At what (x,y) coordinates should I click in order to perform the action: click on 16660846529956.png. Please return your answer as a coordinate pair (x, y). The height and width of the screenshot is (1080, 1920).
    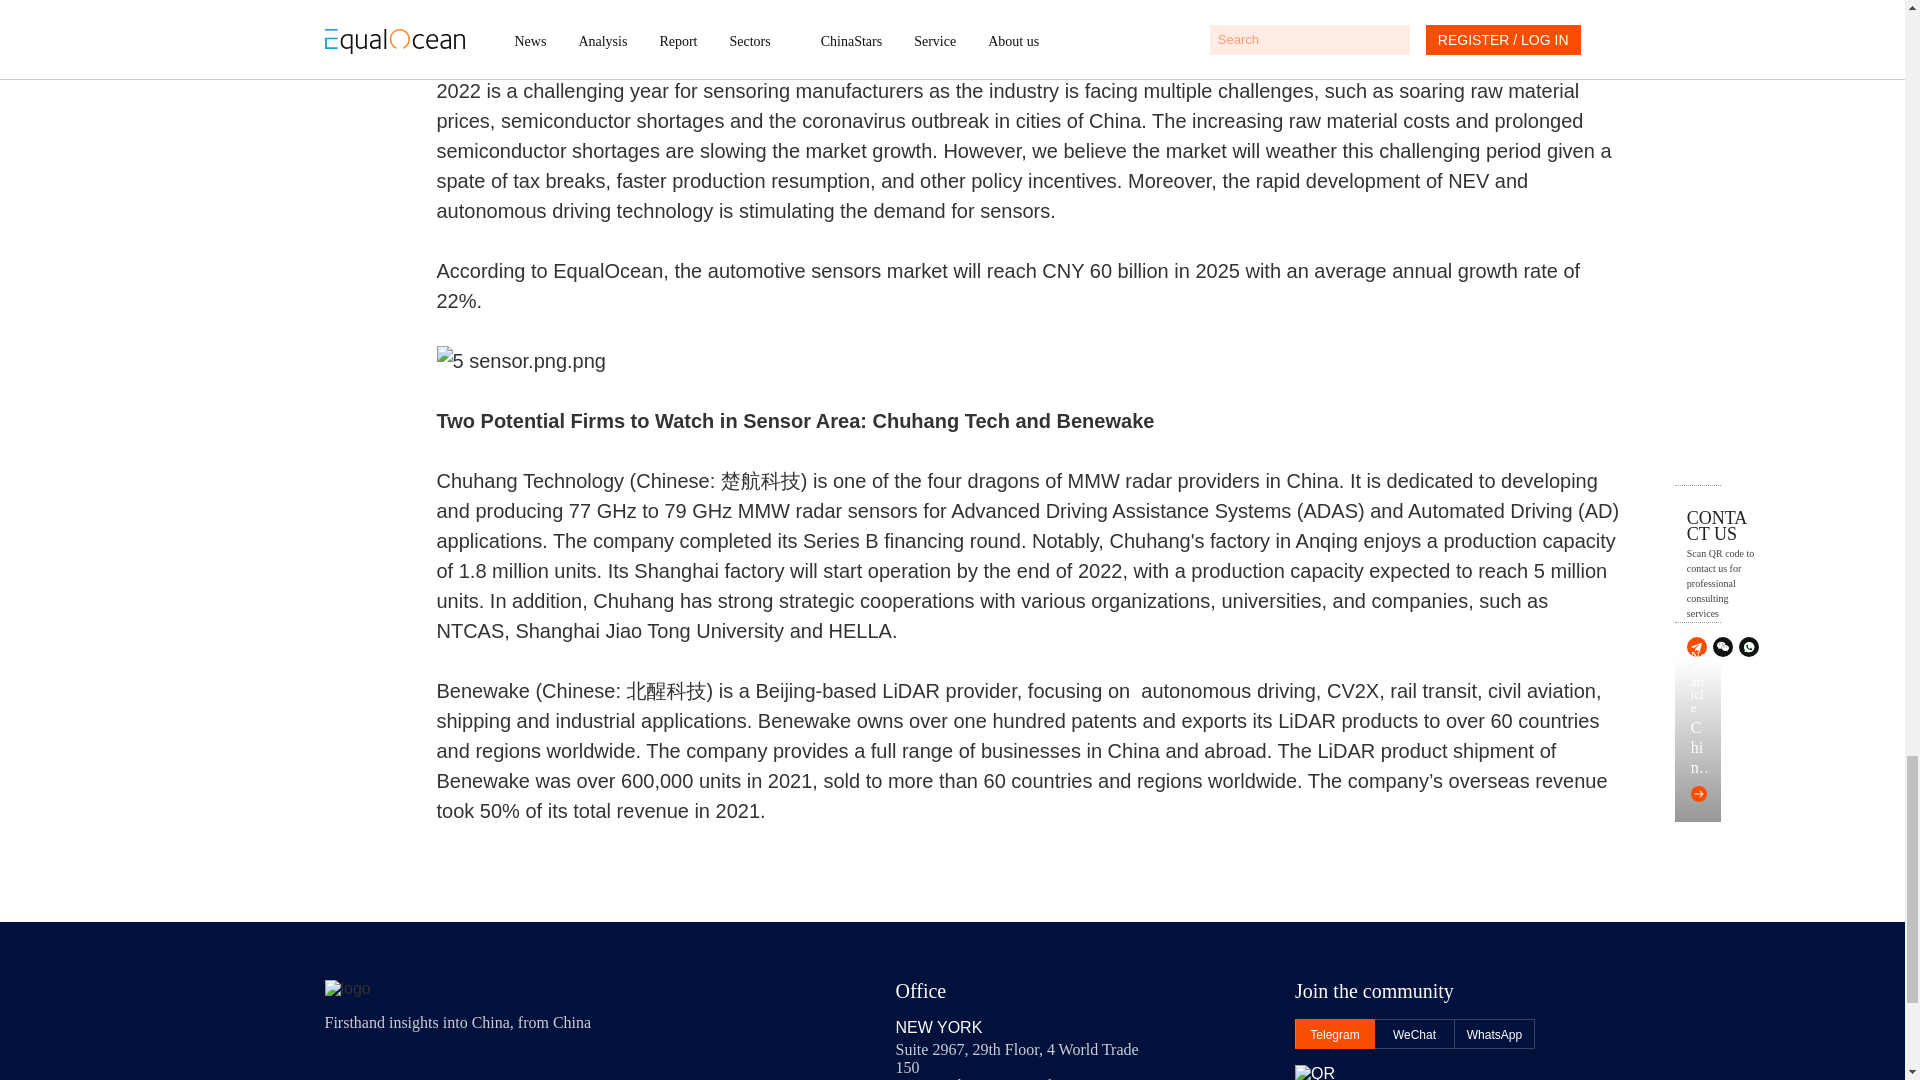
    Looking at the image, I should click on (1030, 360).